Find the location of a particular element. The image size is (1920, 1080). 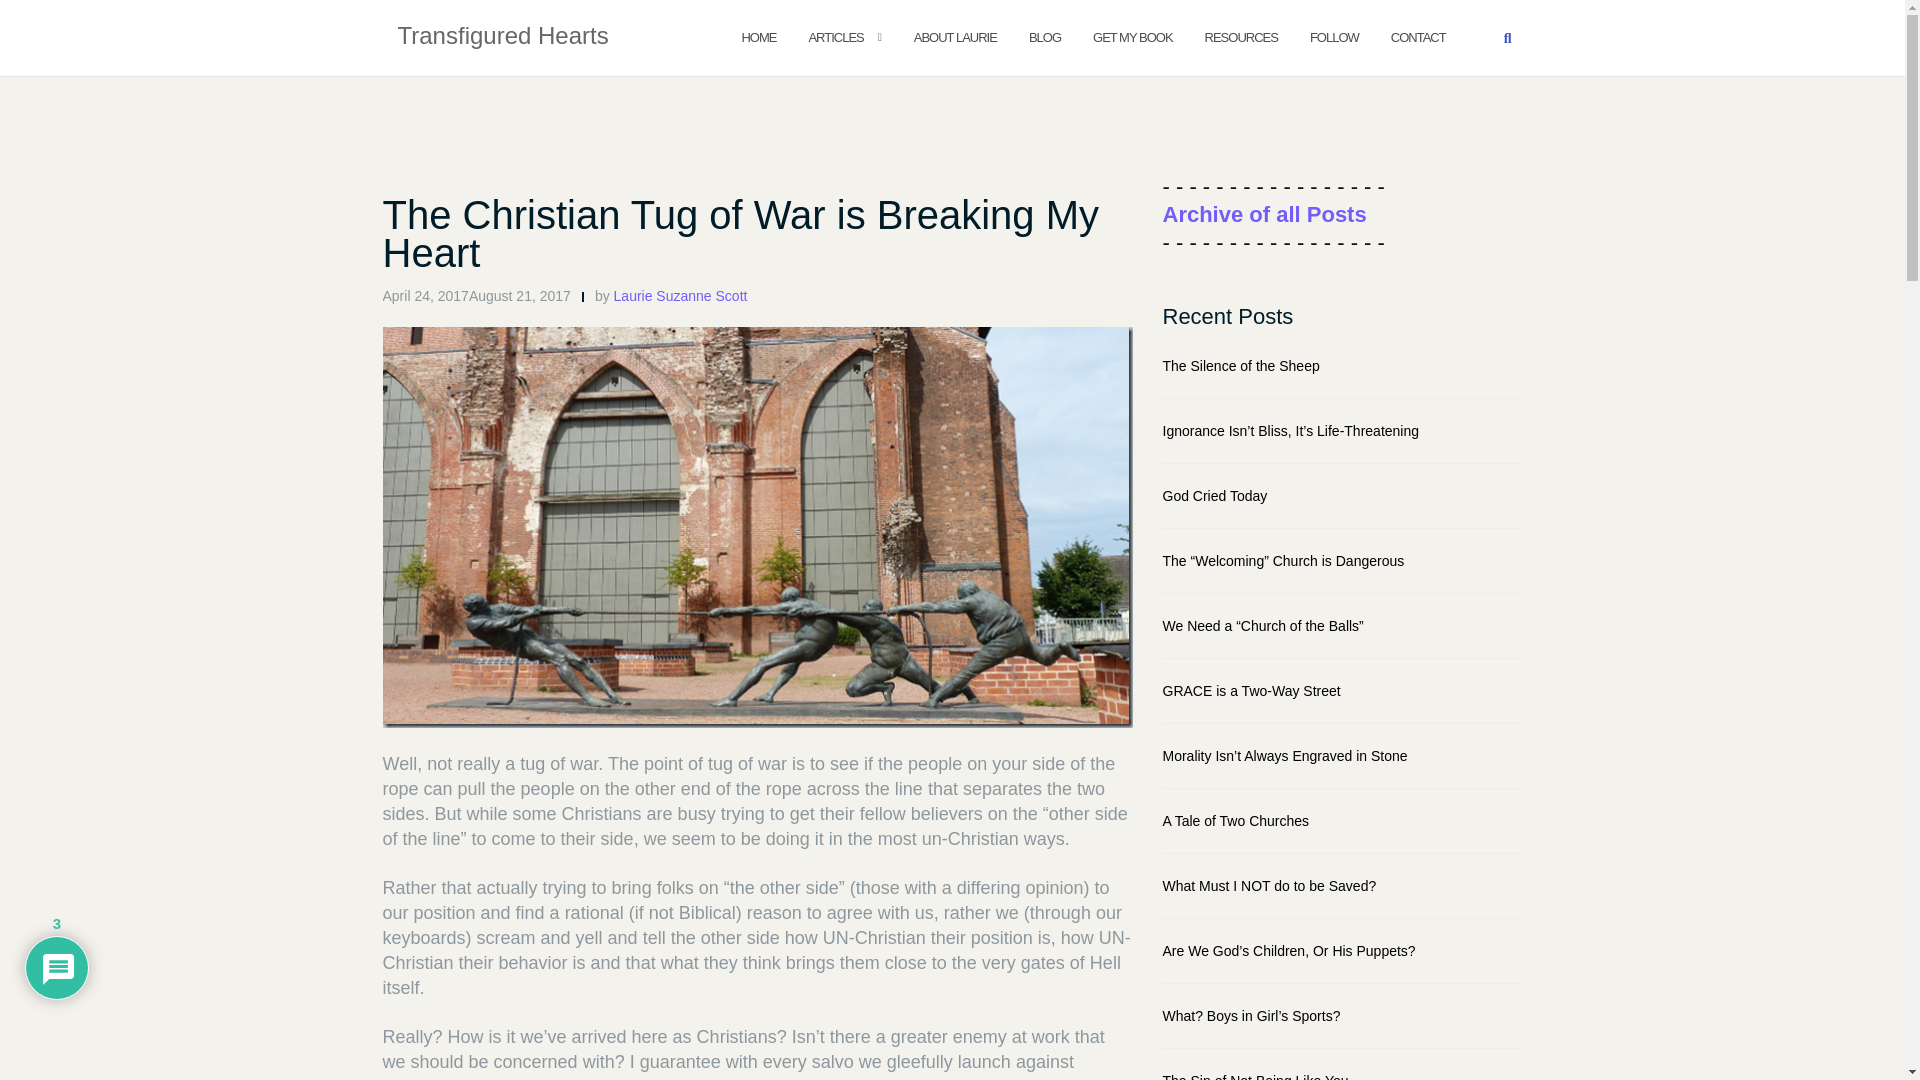

RESOURCES is located at coordinates (1242, 36).